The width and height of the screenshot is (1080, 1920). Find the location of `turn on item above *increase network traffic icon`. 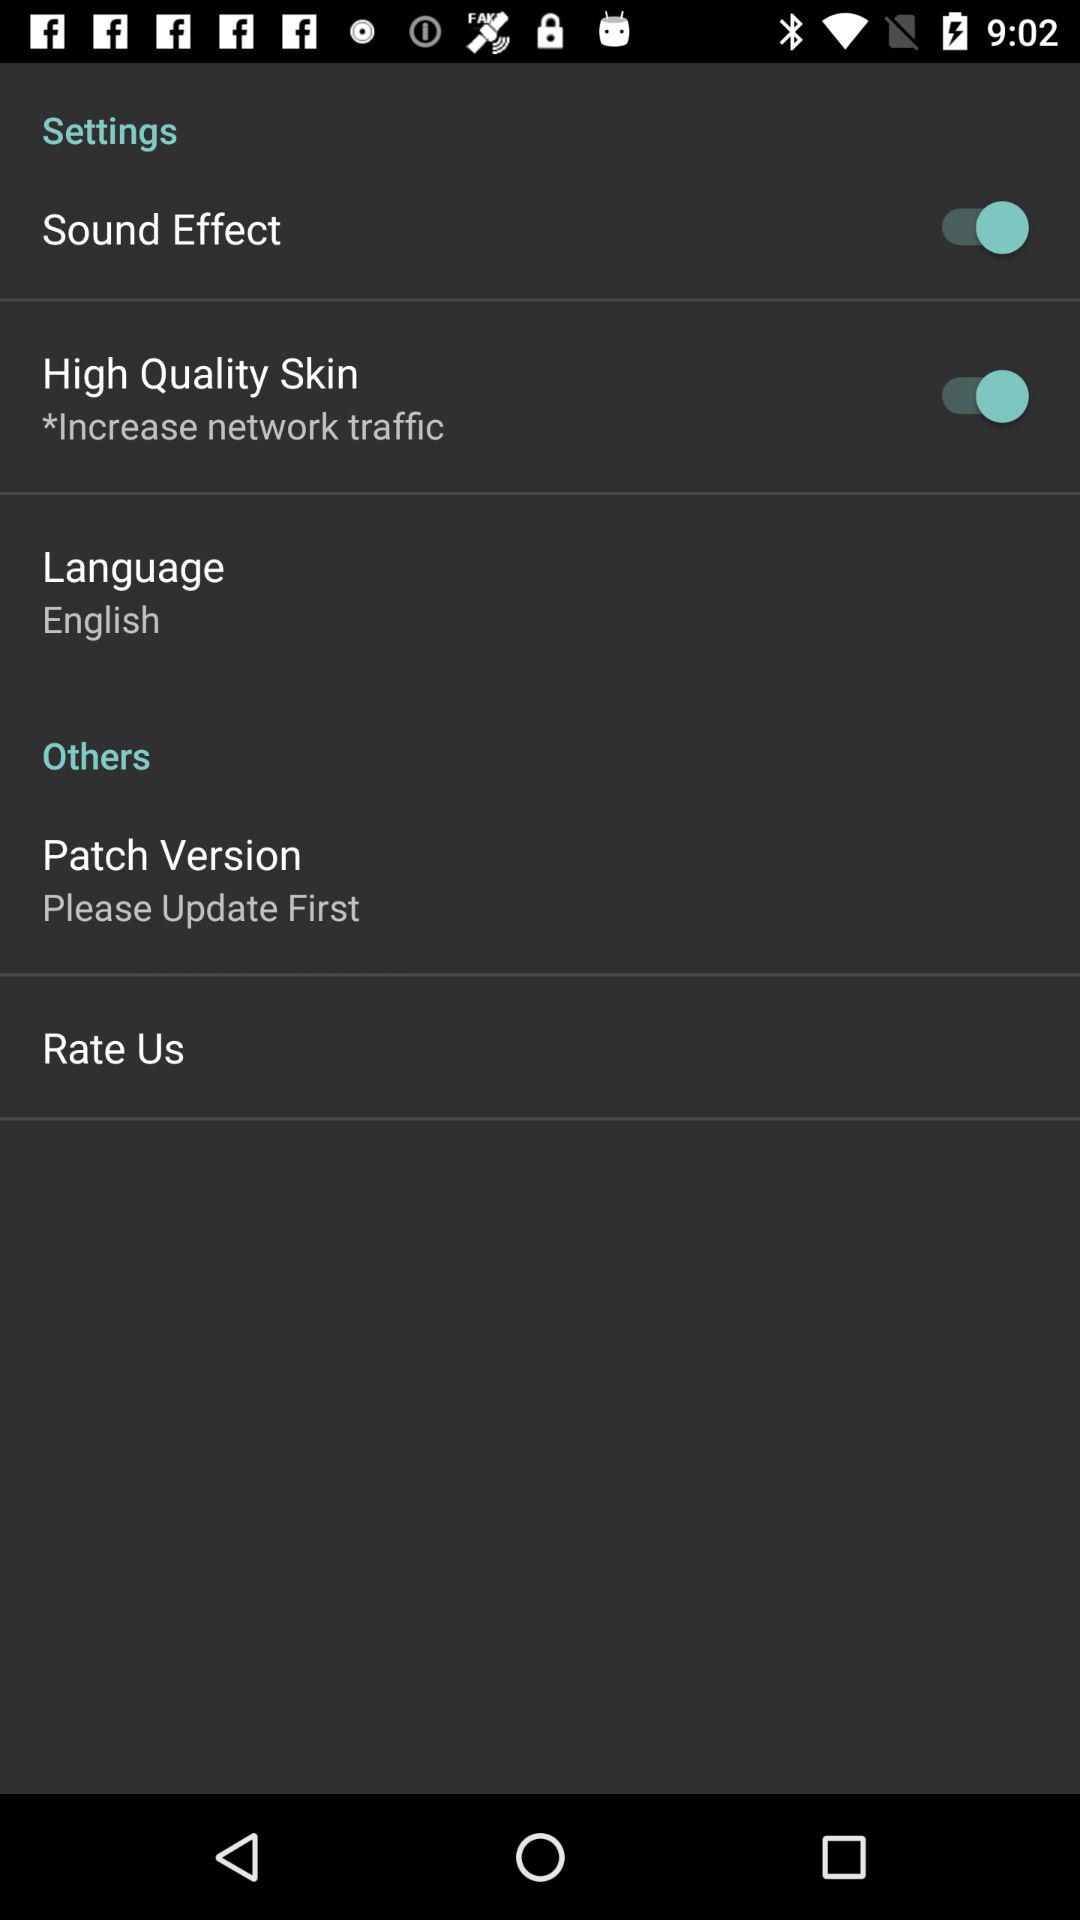

turn on item above *increase network traffic icon is located at coordinates (200, 372).